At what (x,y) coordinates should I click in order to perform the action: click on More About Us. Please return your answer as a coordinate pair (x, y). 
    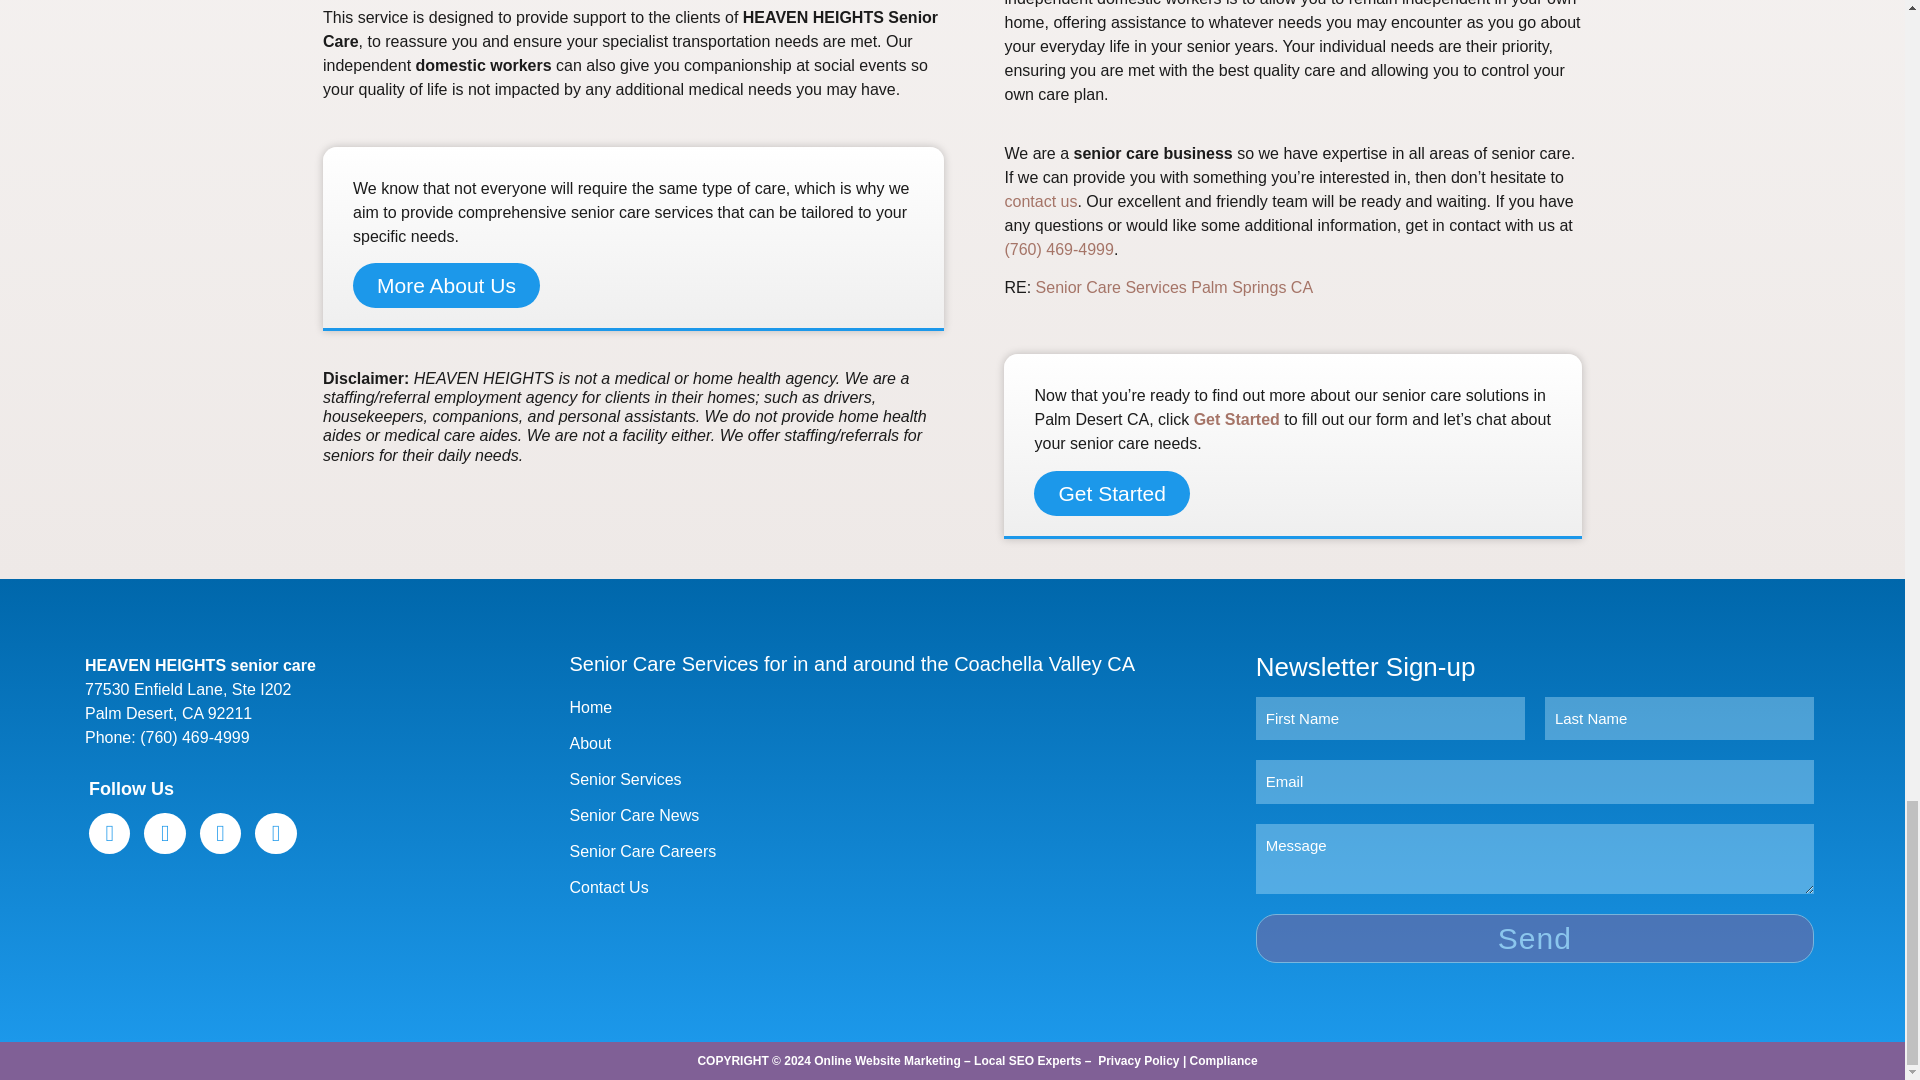
    Looking at the image, I should click on (446, 285).